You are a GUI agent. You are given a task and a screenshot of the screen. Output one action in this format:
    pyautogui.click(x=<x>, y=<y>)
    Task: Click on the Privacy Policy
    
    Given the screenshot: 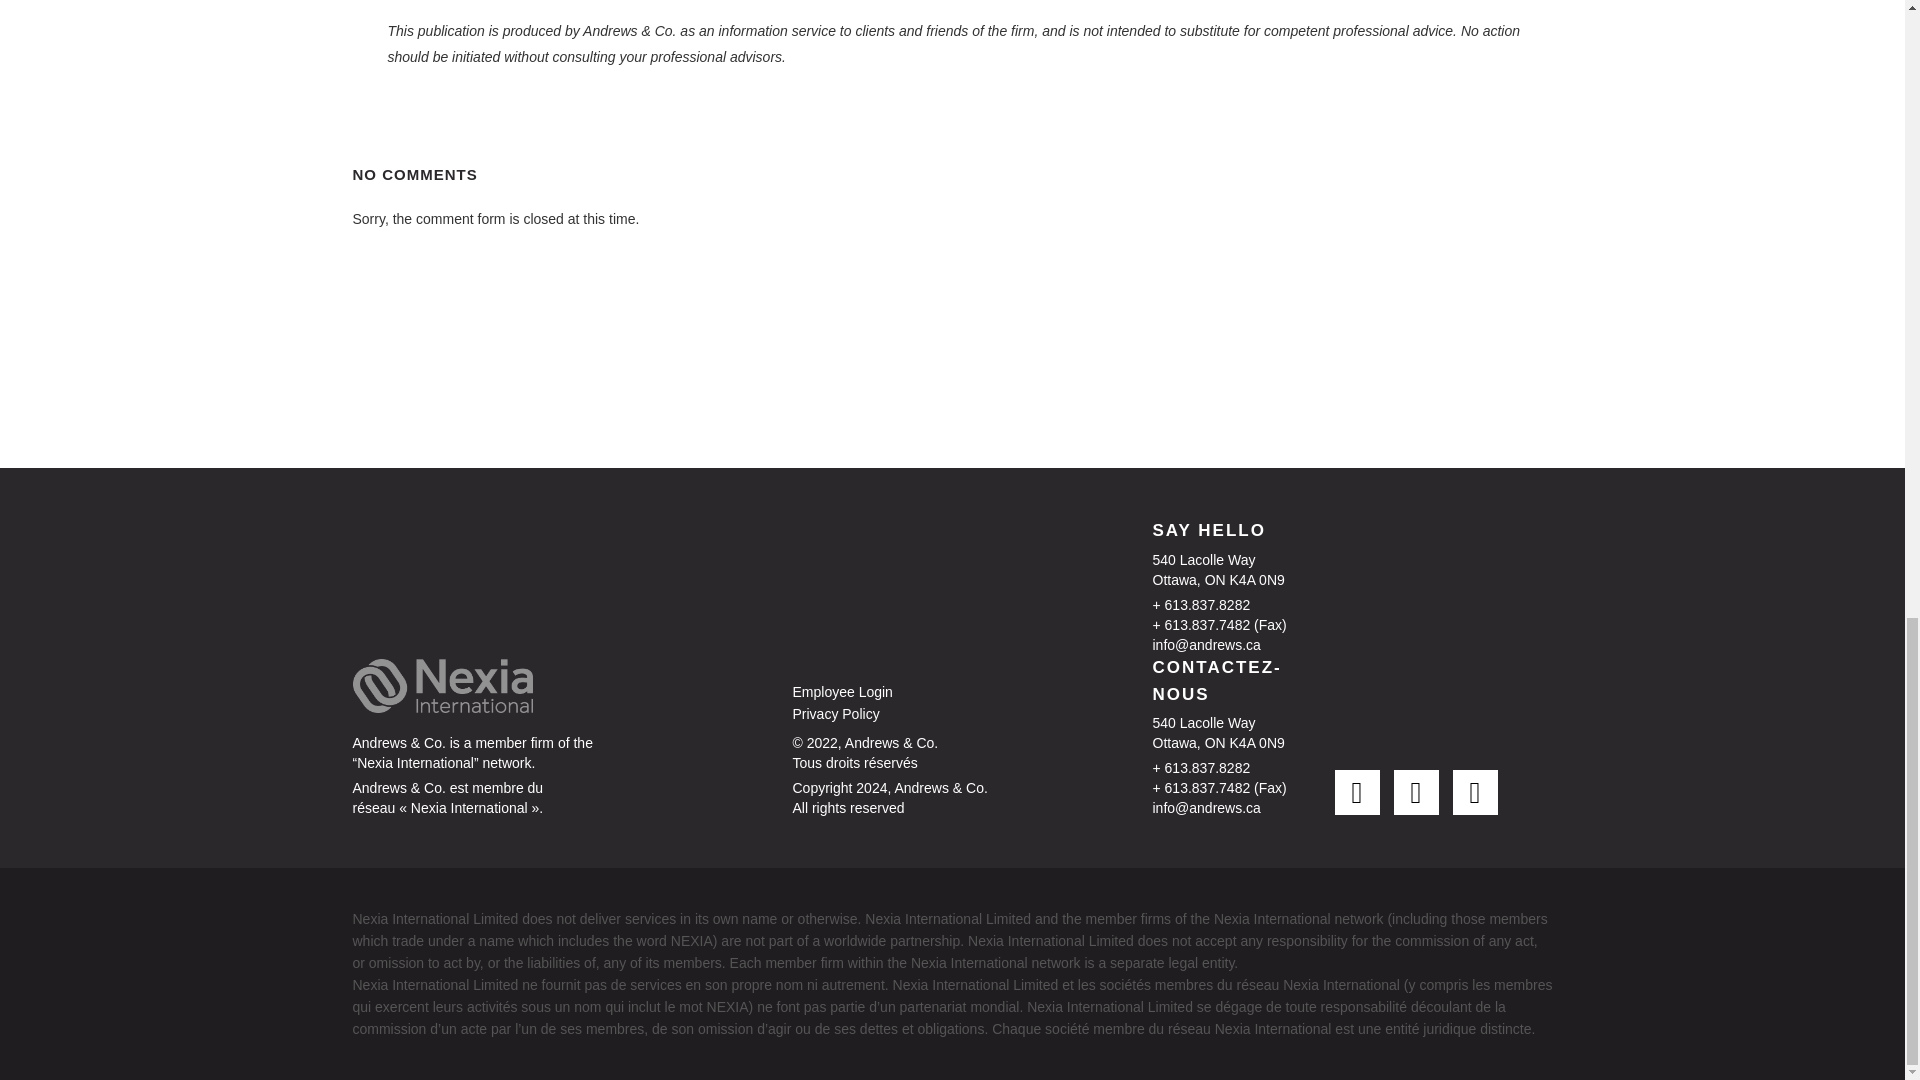 What is the action you would take?
    pyautogui.click(x=888, y=714)
    